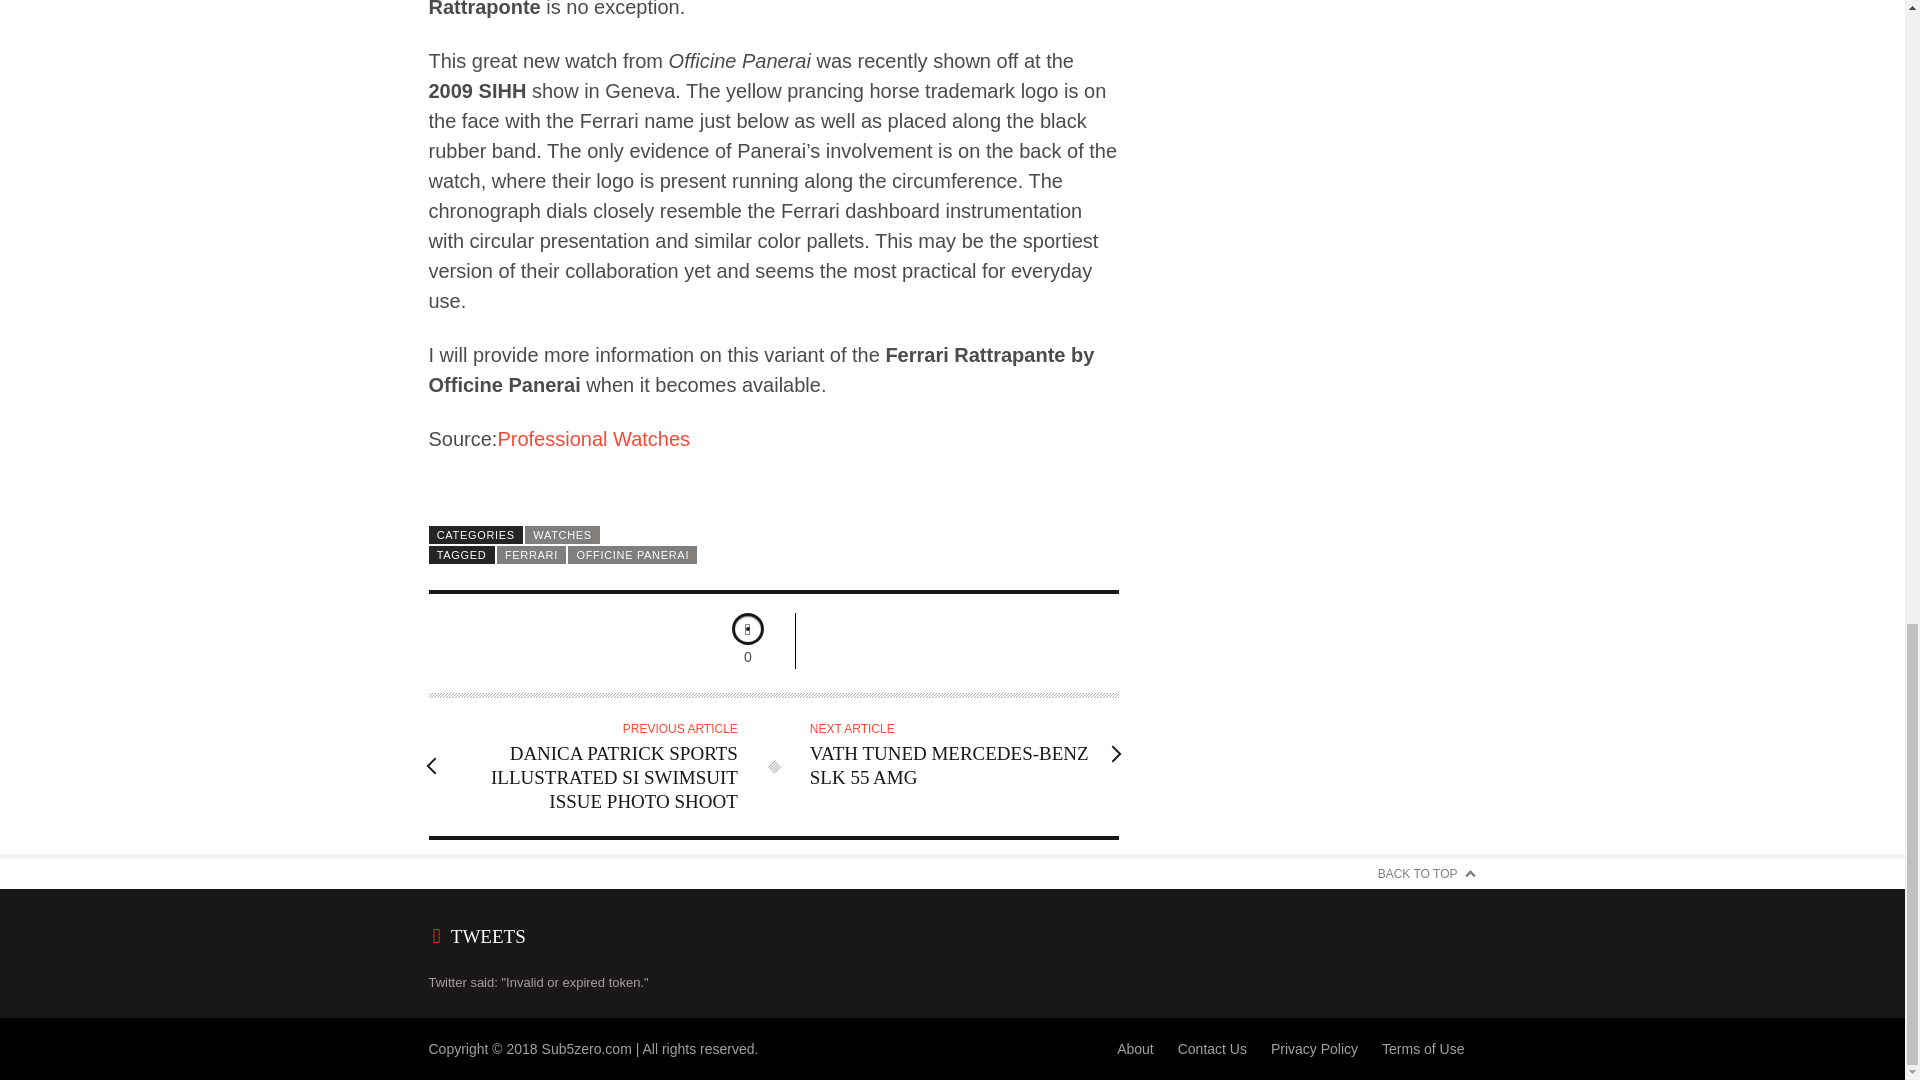 The width and height of the screenshot is (1920, 1080). I want to click on View all posts tagged Officine Panerai, so click(632, 554).